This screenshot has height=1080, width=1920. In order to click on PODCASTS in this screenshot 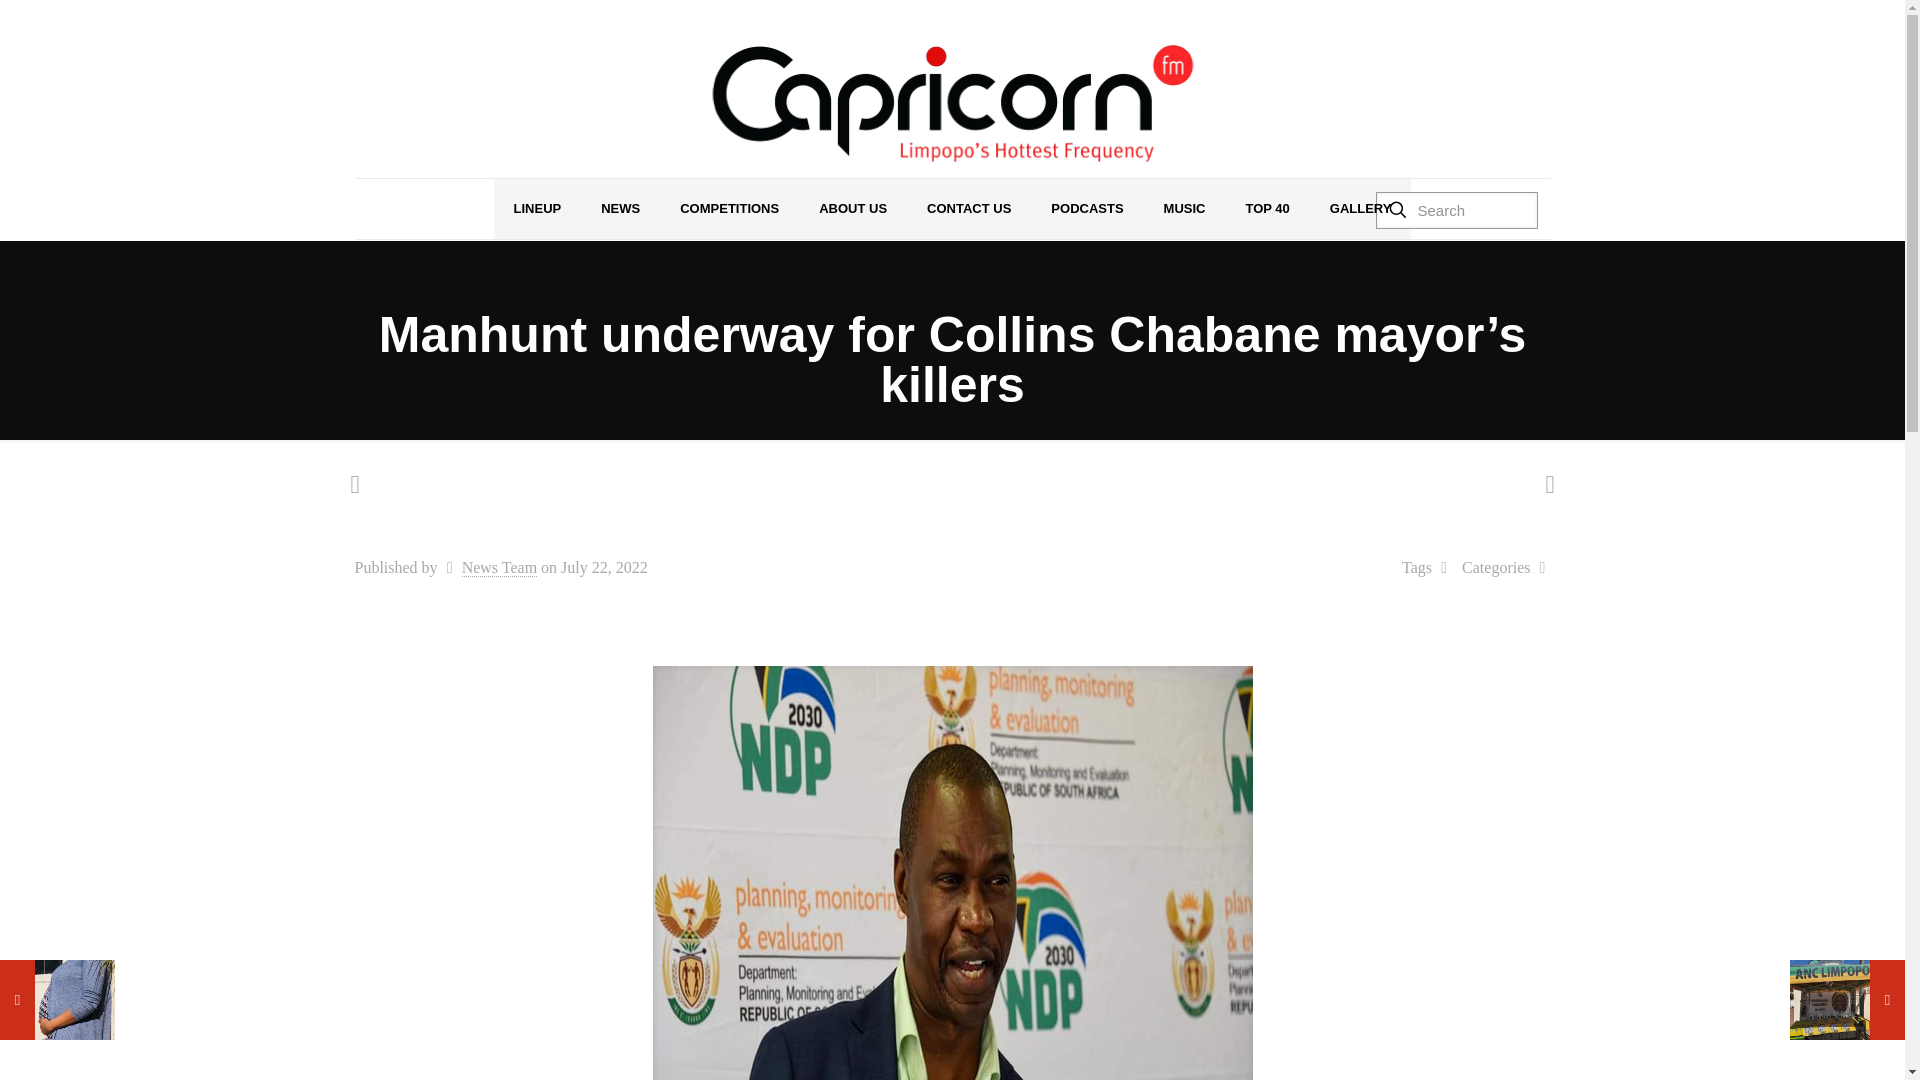, I will do `click(1086, 208)`.